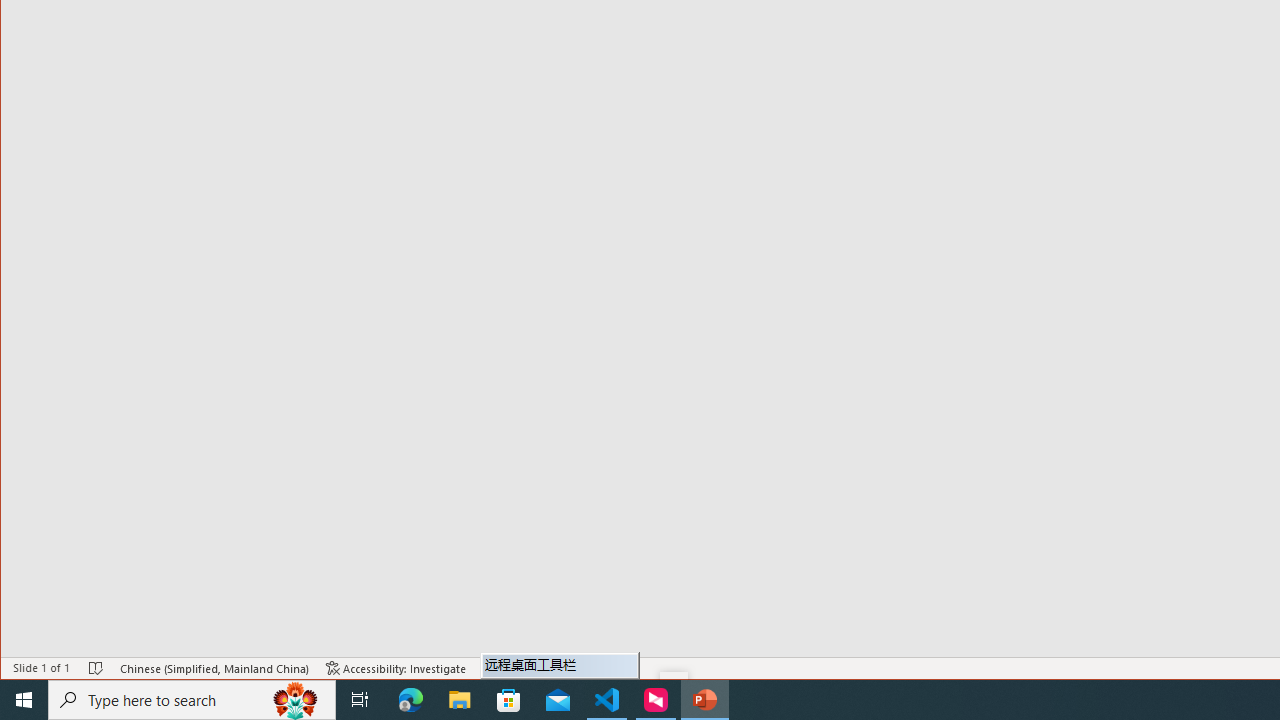  I want to click on Search highlights icon opens search home window, so click(296, 700).